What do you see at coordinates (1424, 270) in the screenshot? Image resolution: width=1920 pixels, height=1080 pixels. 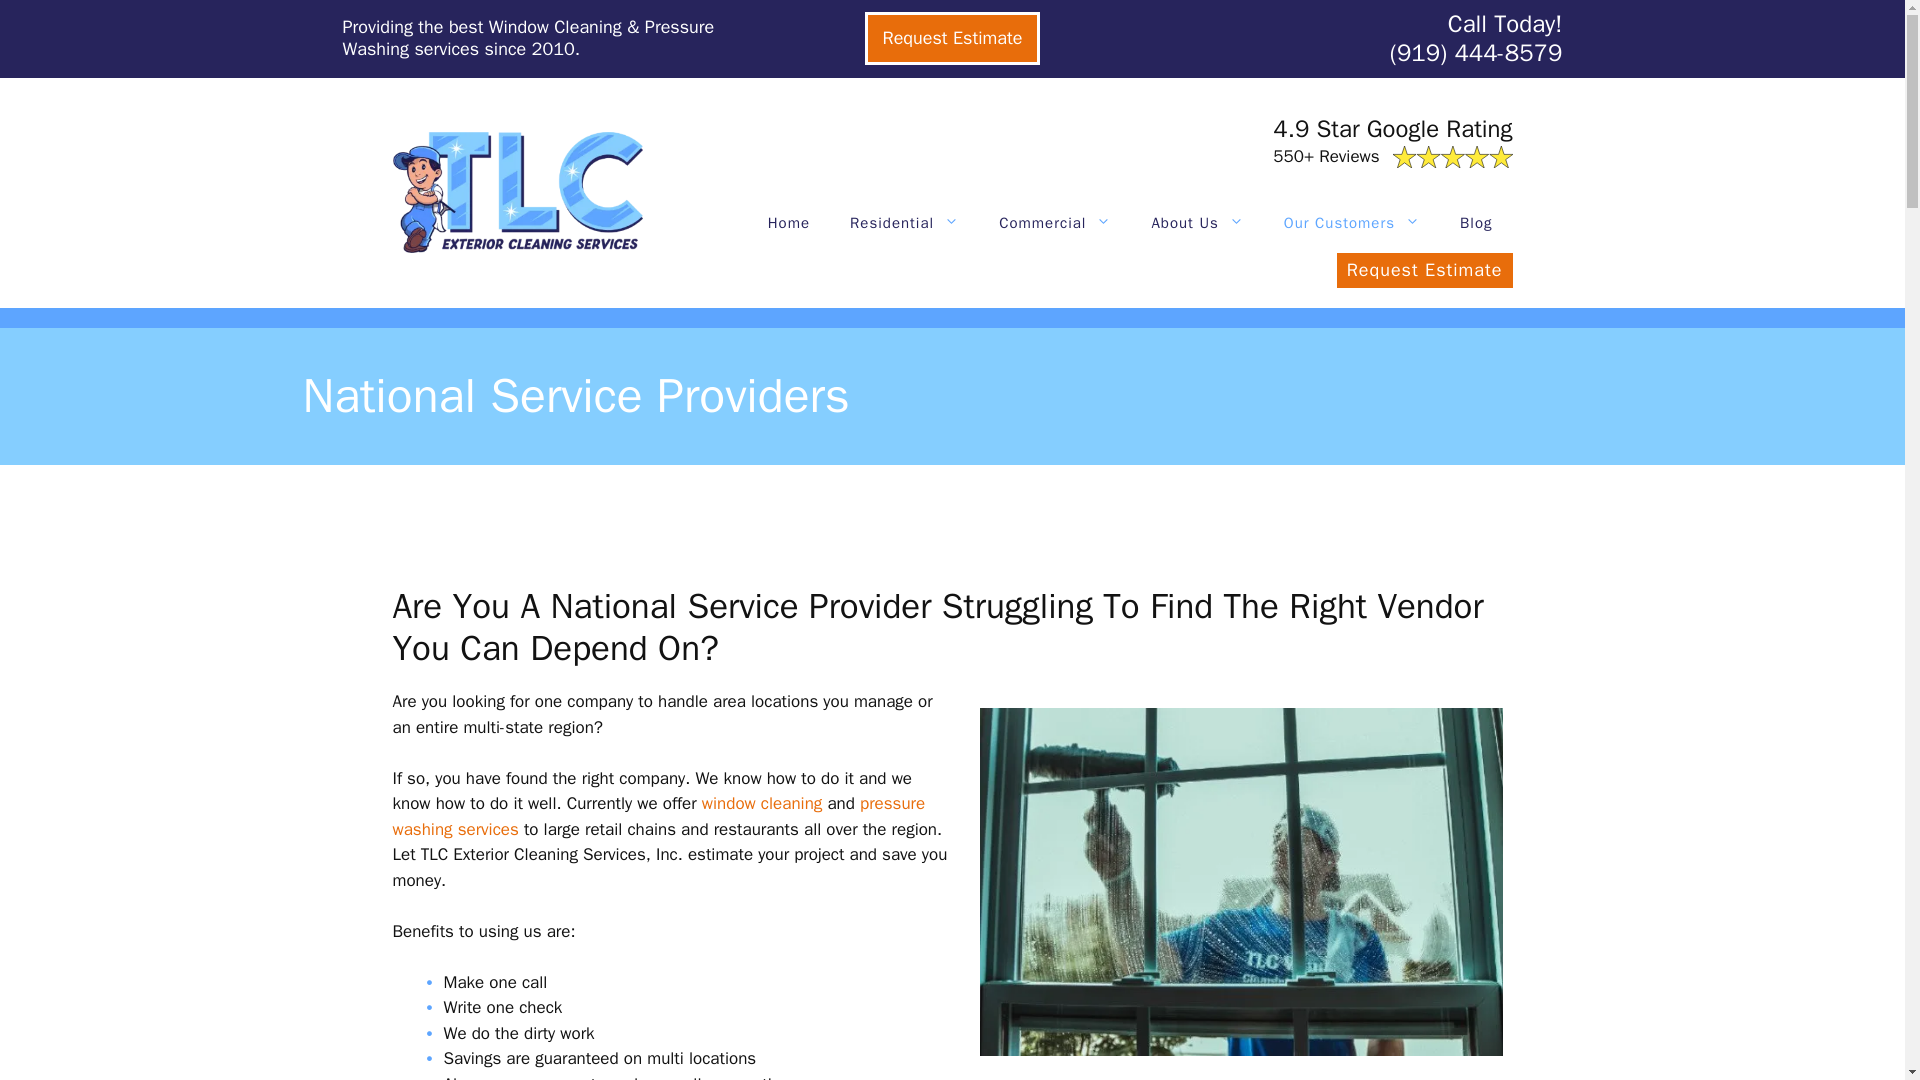 I see `Request Estimate` at bounding box center [1424, 270].